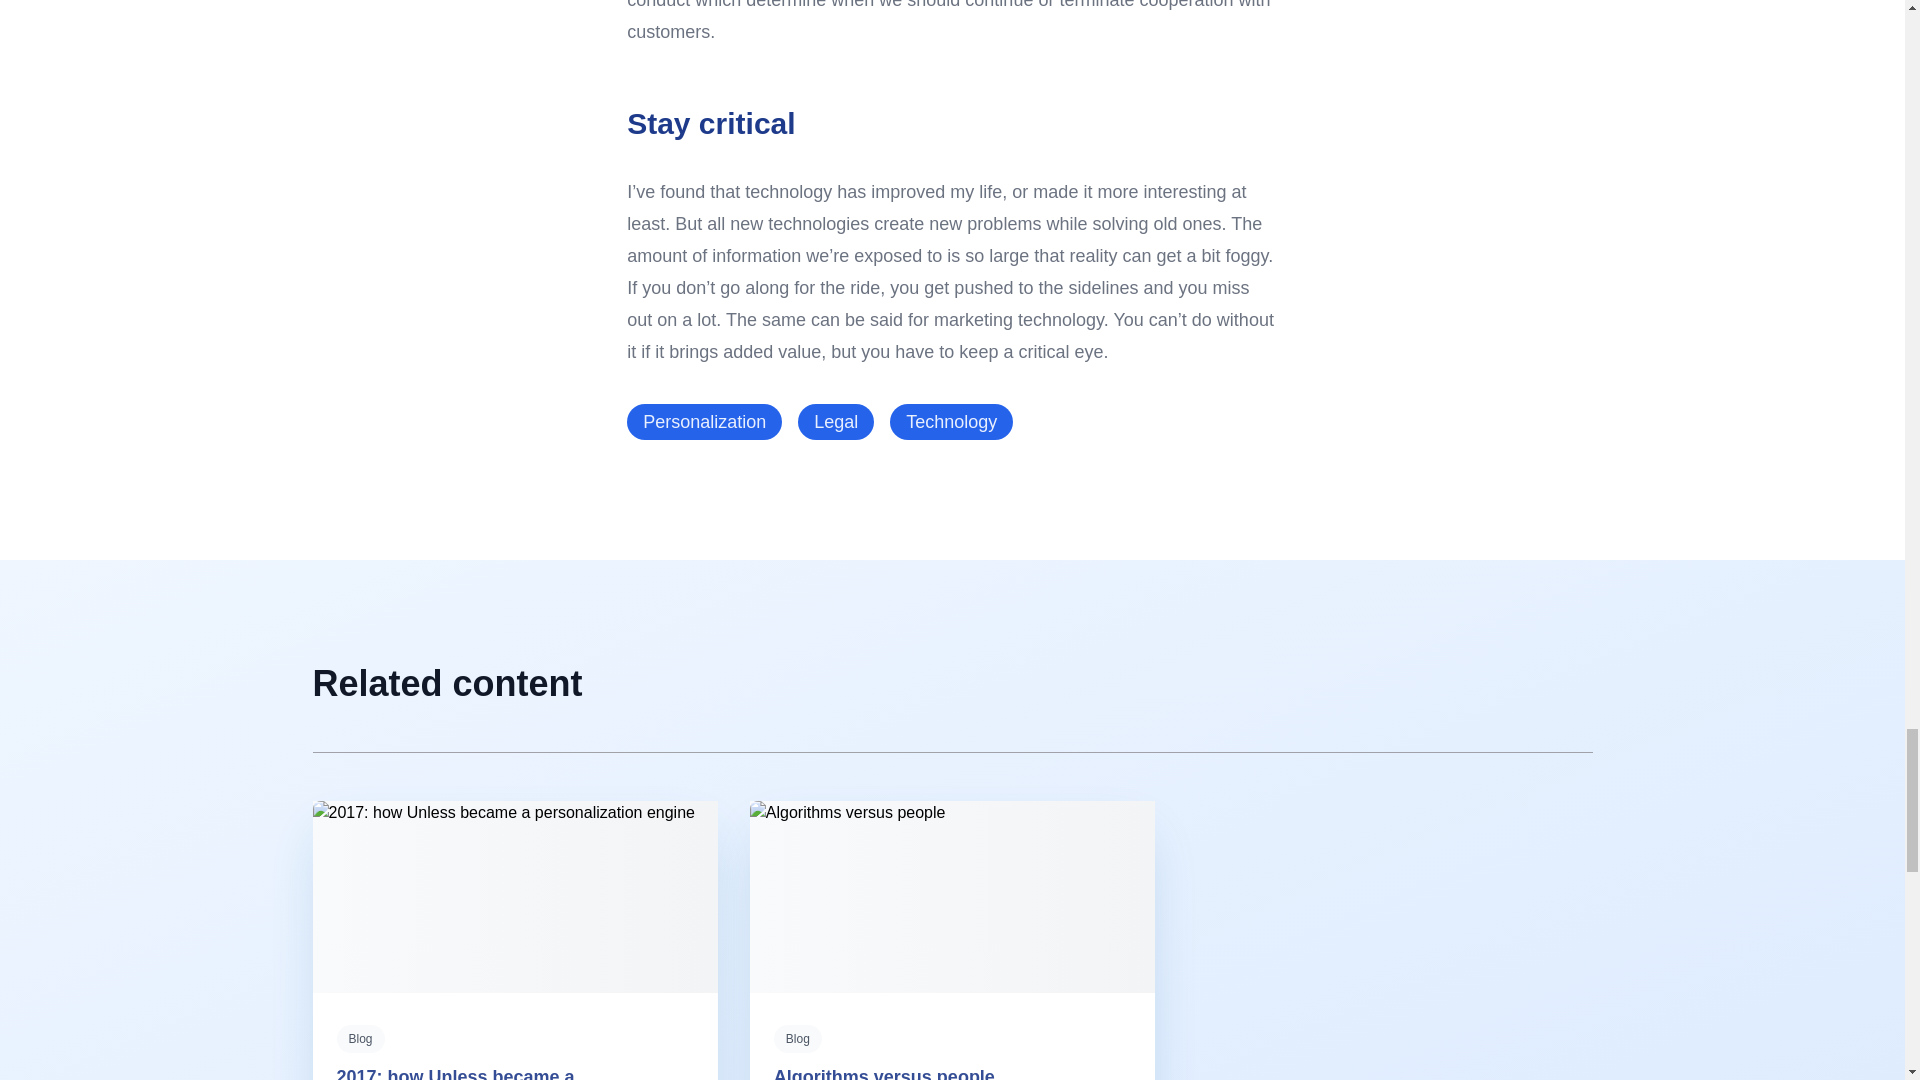  Describe the element at coordinates (455, 1074) in the screenshot. I see `2017: how Unless became a personalization engine` at that location.